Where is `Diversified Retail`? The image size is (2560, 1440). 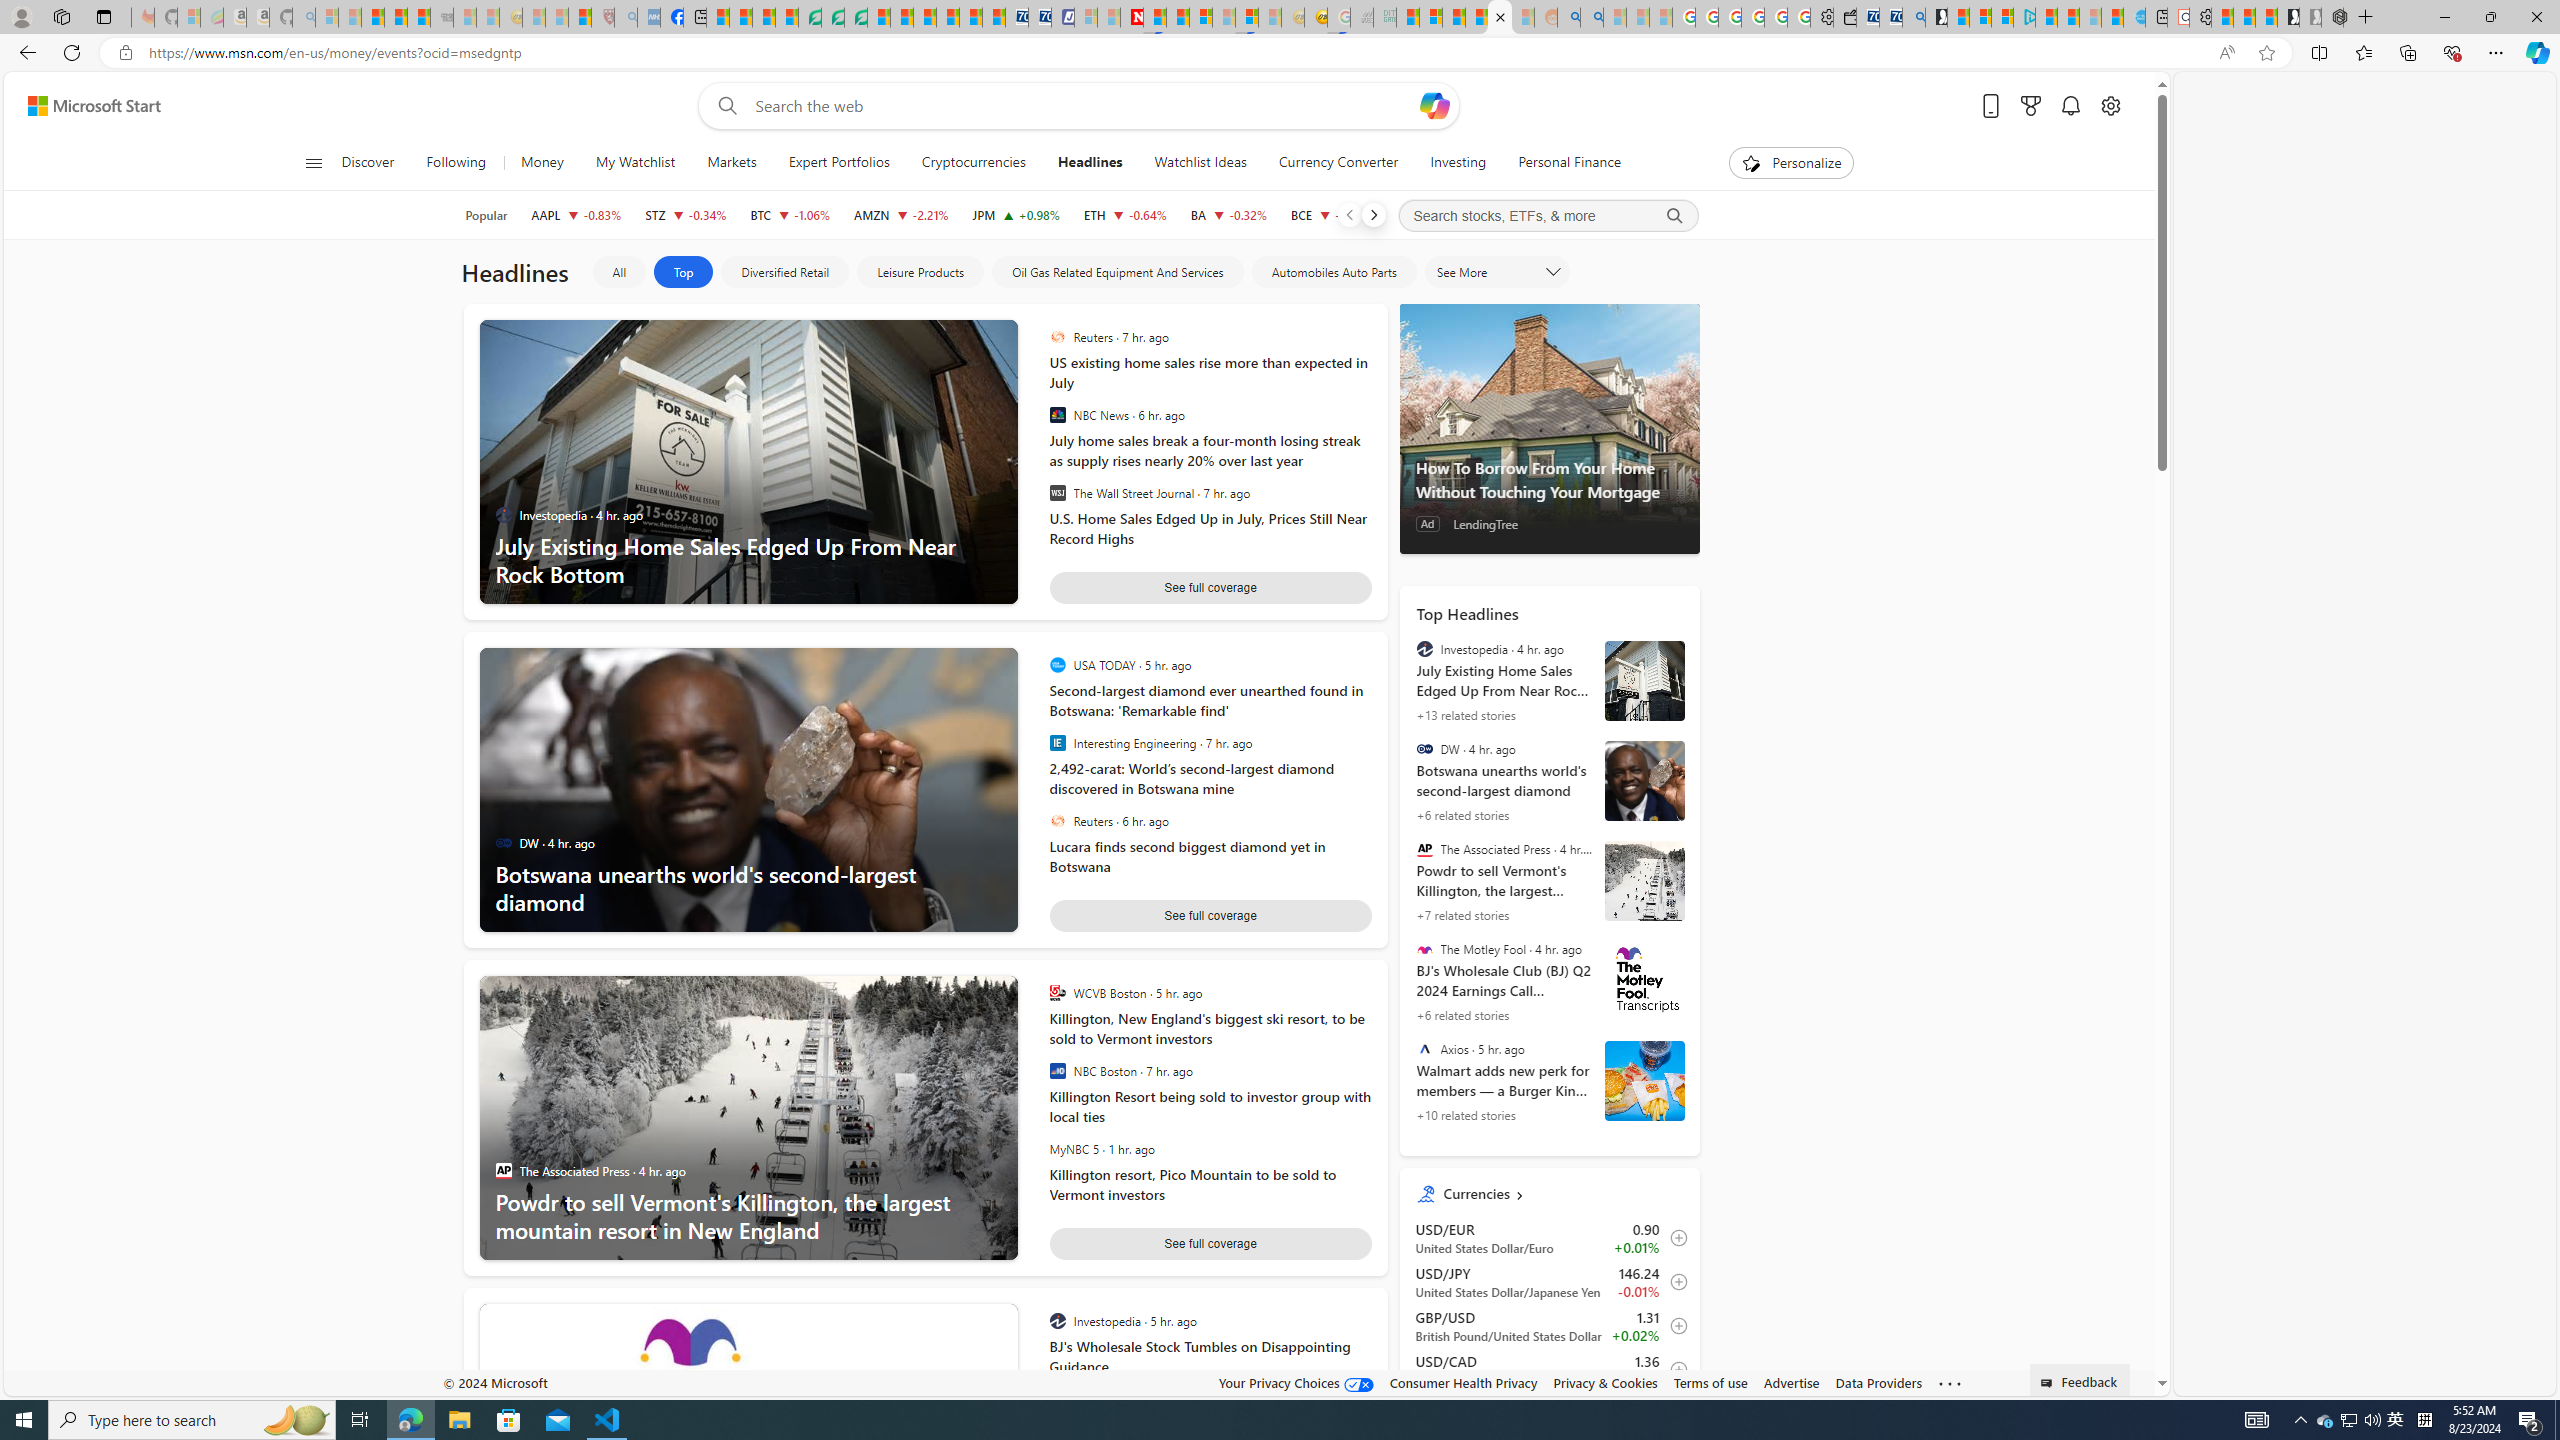
Diversified Retail is located at coordinates (785, 272).